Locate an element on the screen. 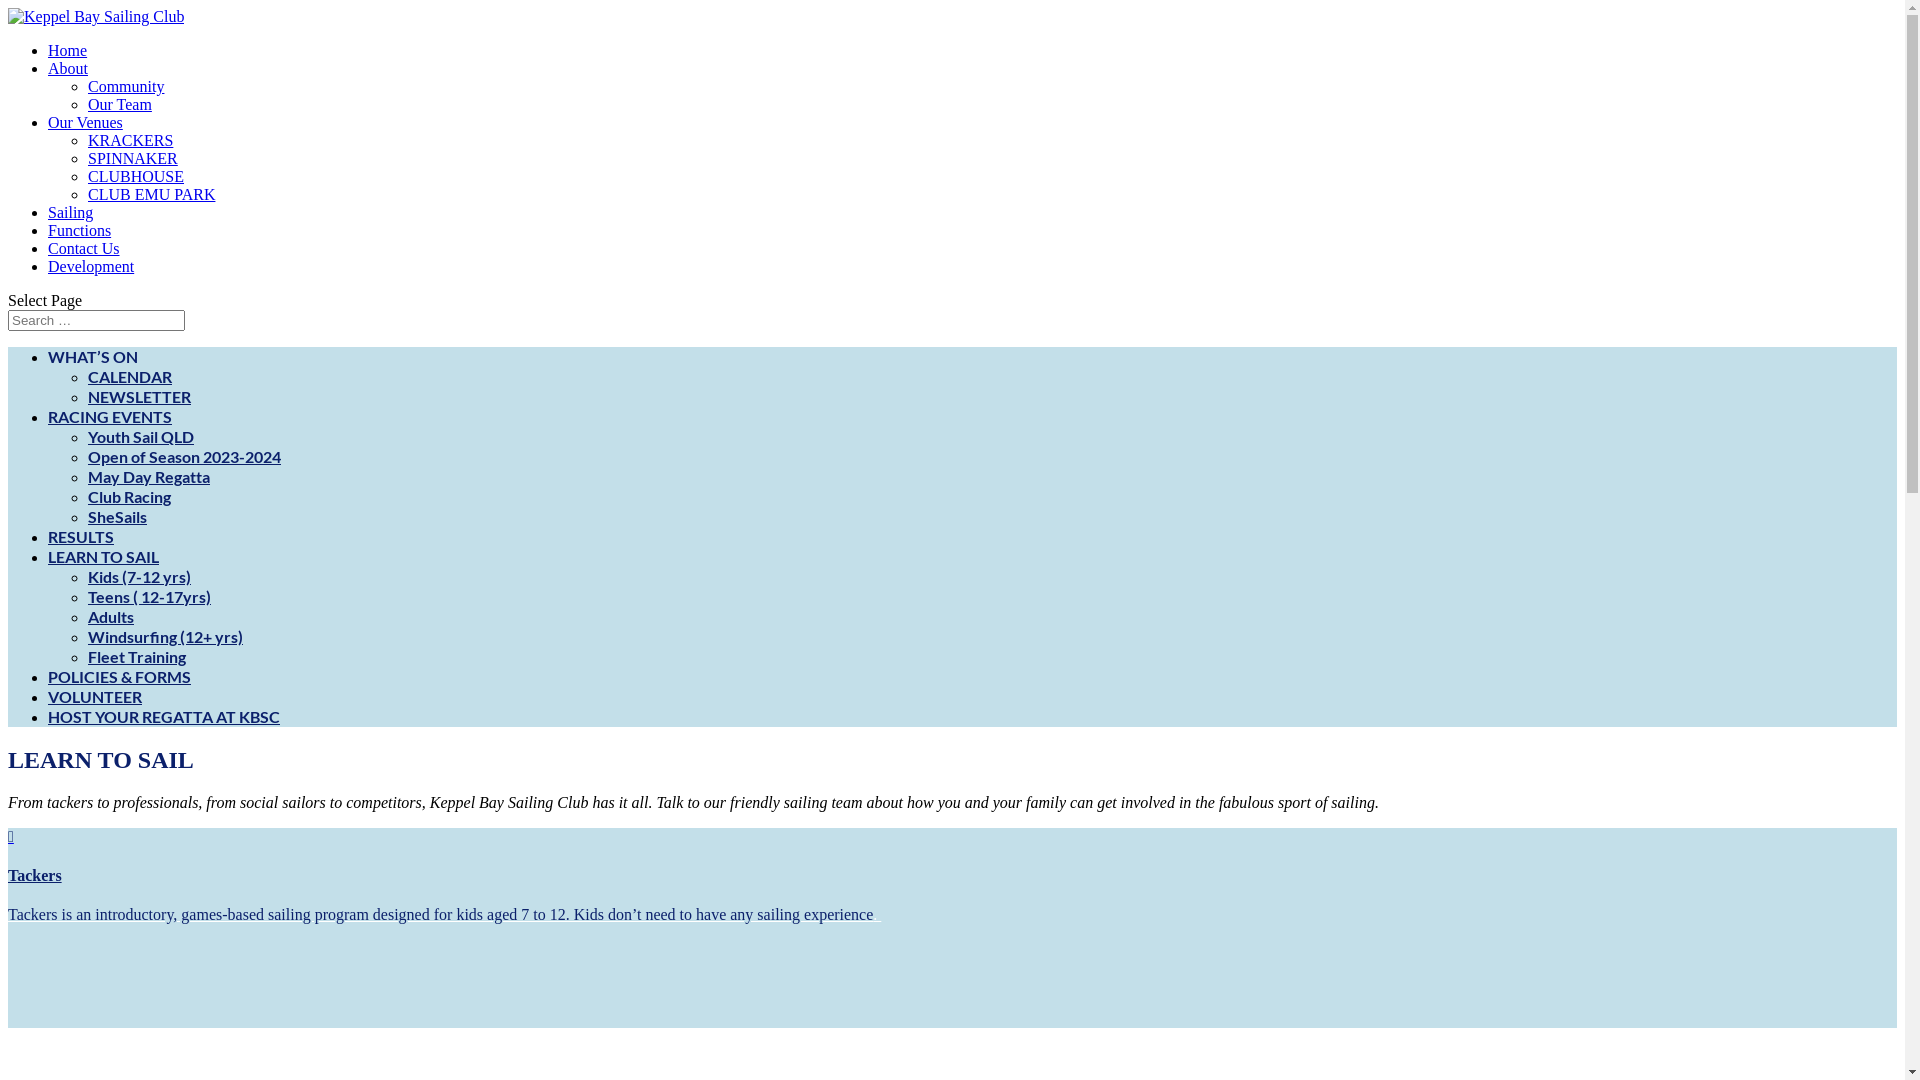 The image size is (1920, 1080). Our Venues is located at coordinates (85, 122).